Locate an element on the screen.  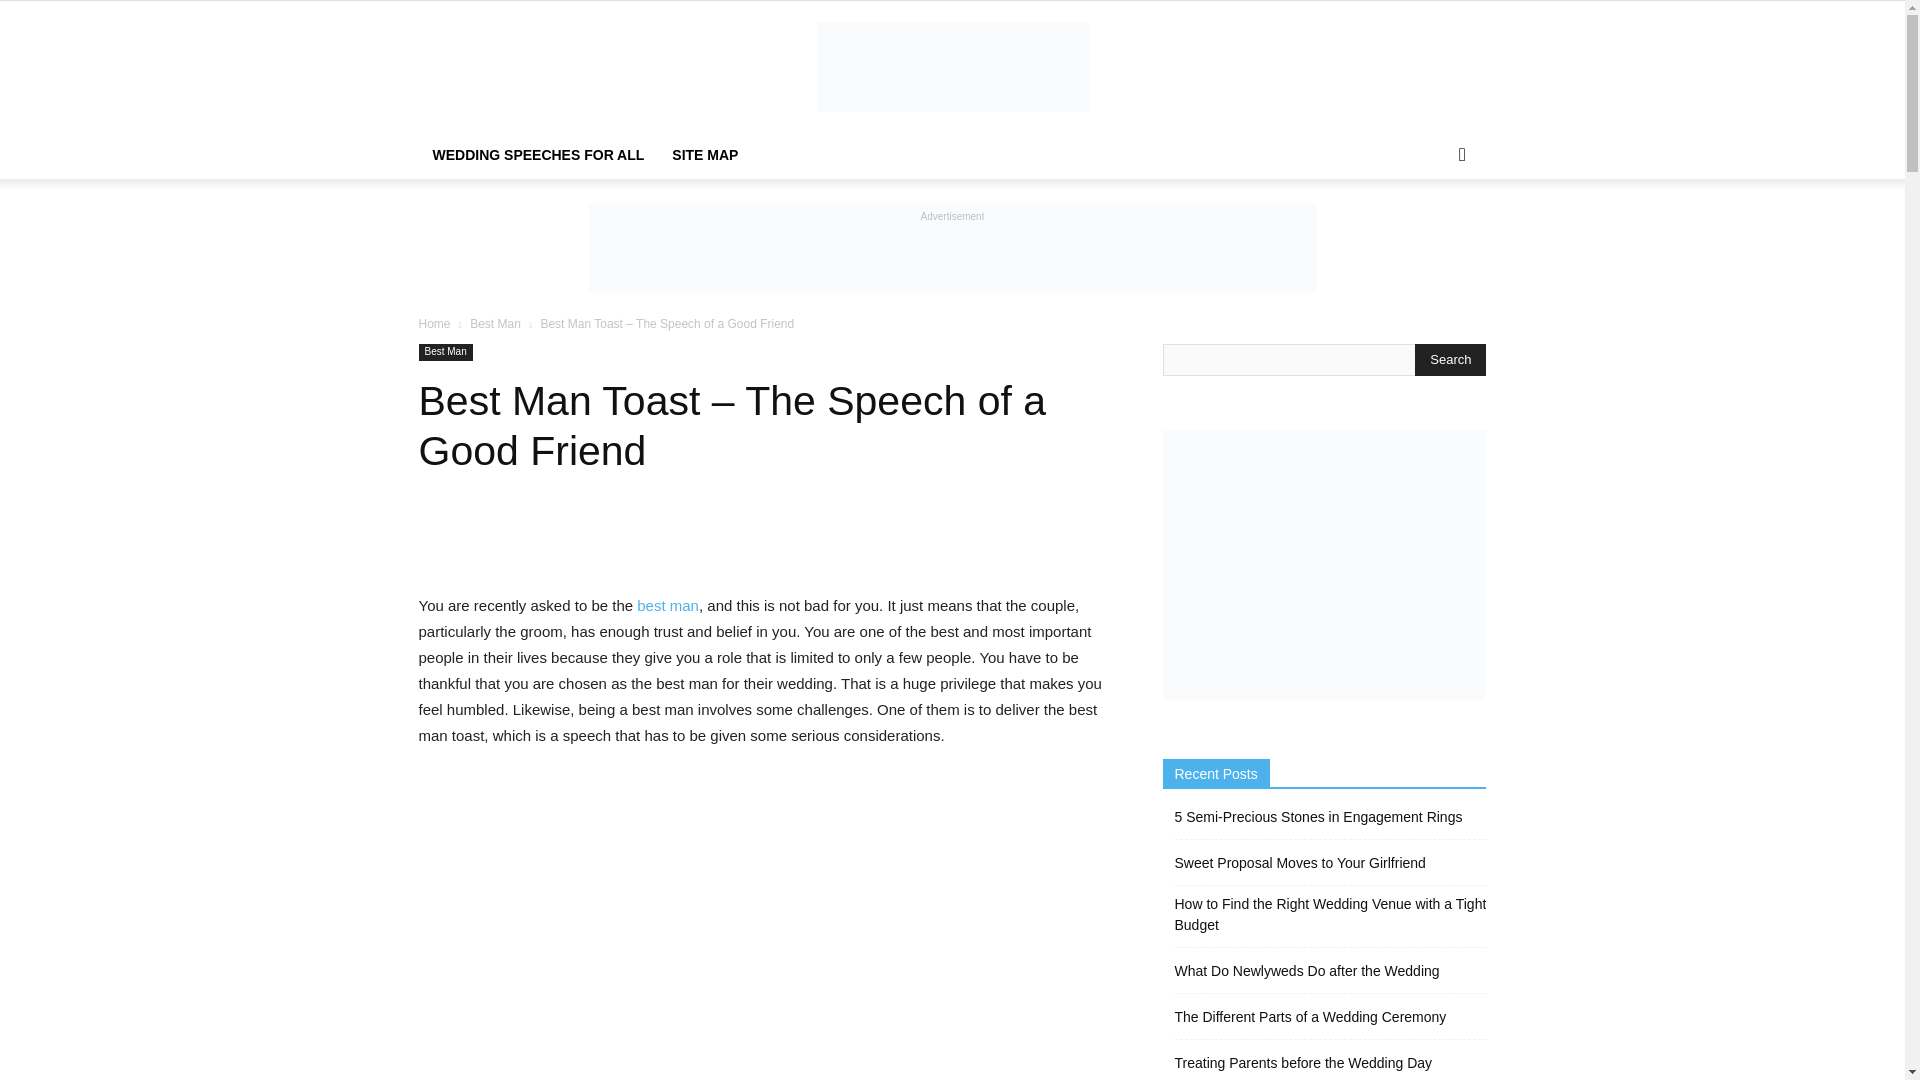
Home is located at coordinates (434, 324).